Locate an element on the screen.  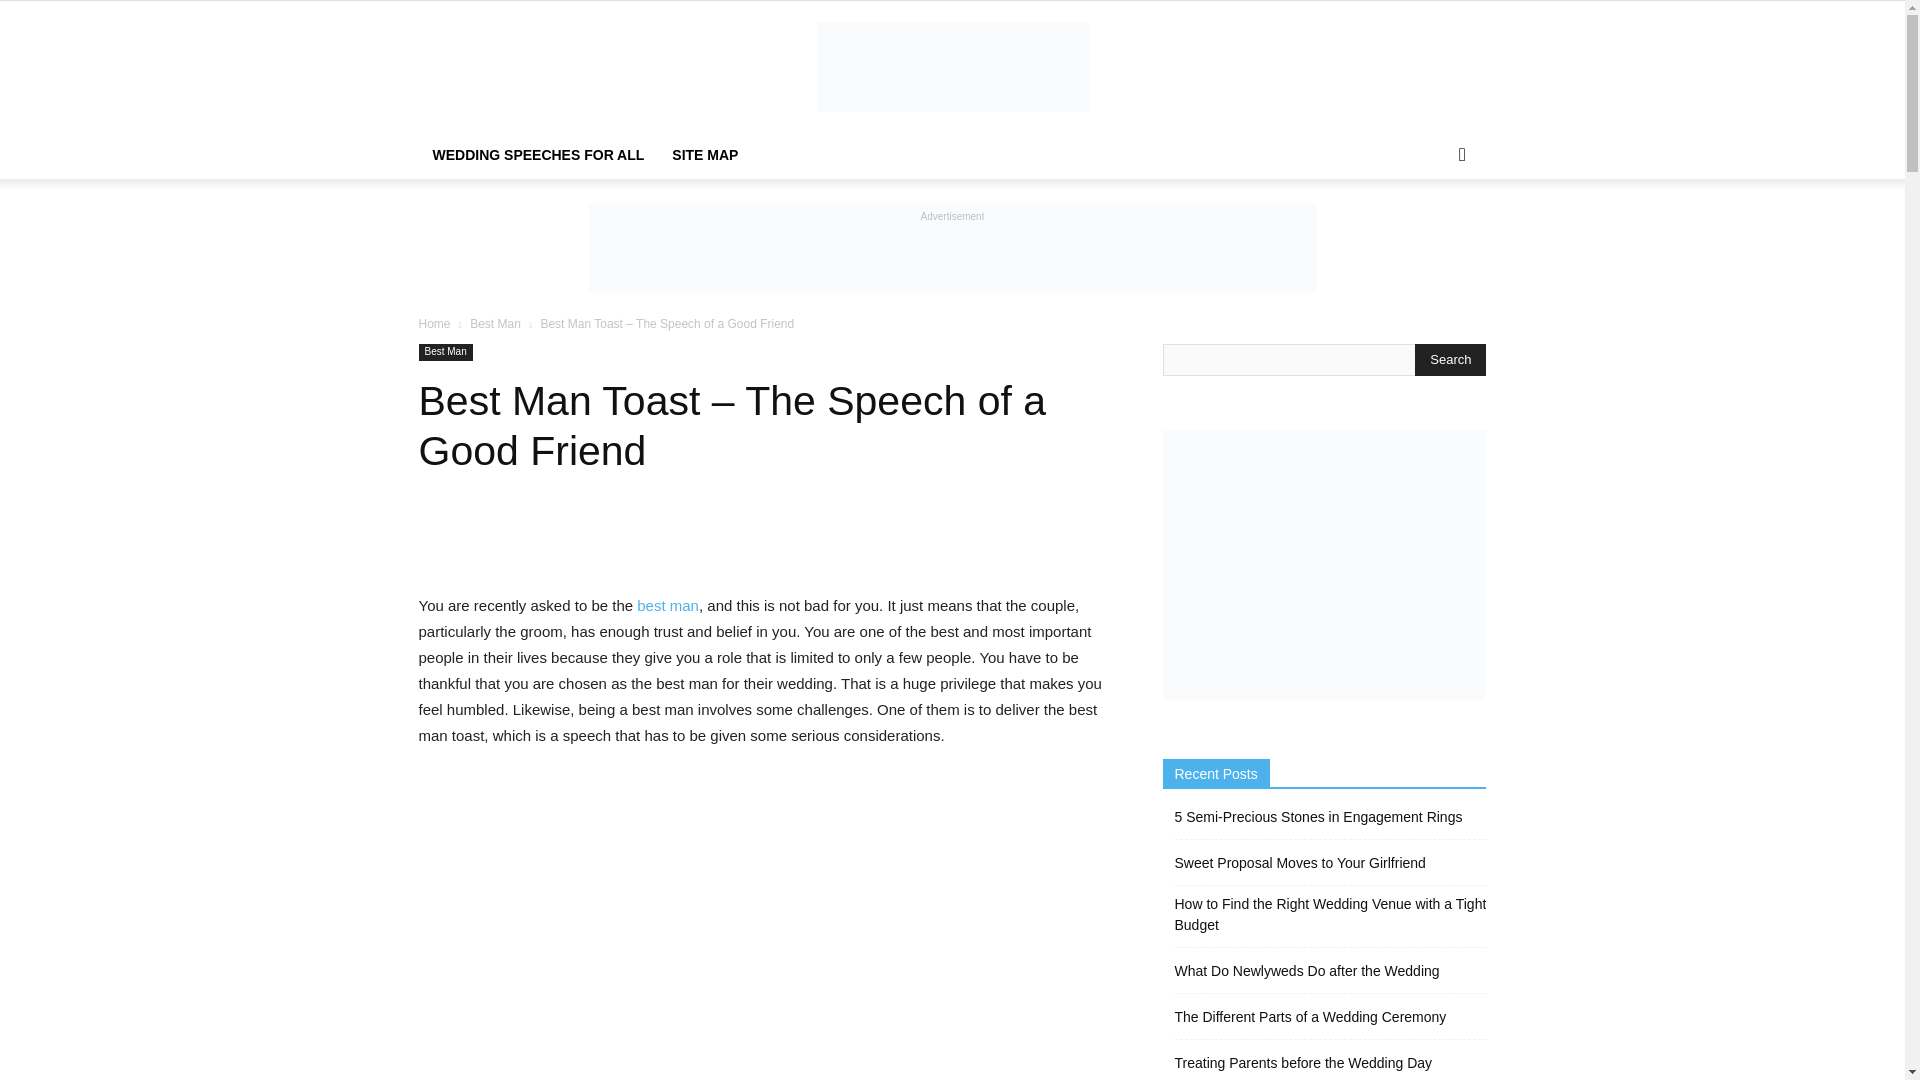
Home is located at coordinates (434, 324).